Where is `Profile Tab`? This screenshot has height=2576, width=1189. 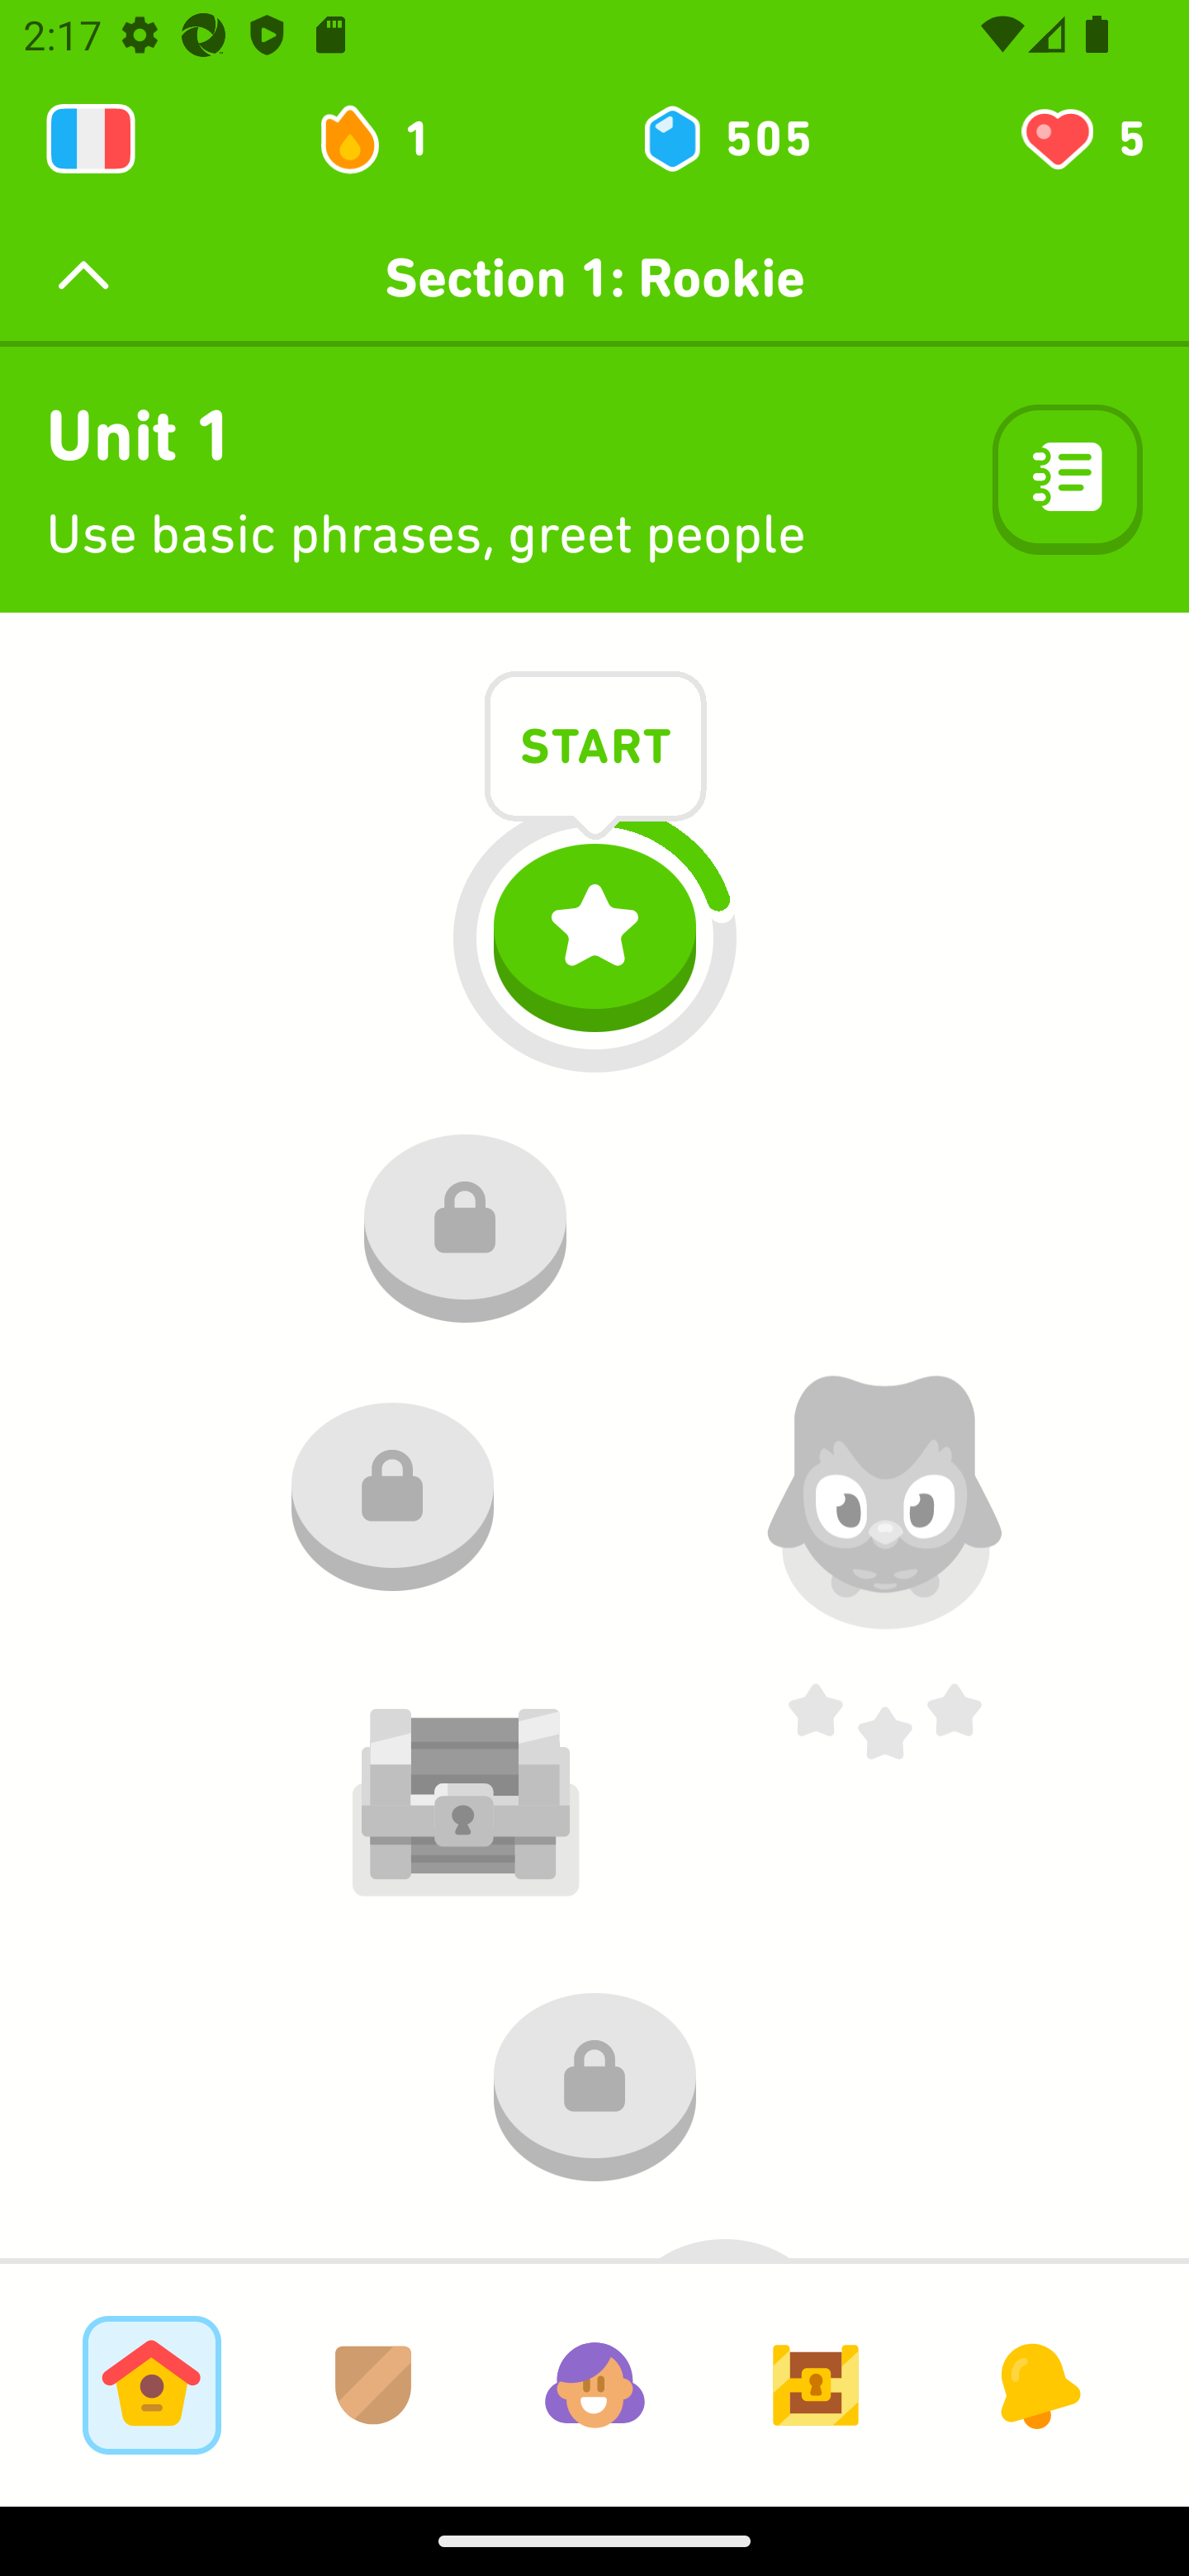 Profile Tab is located at coordinates (594, 2384).